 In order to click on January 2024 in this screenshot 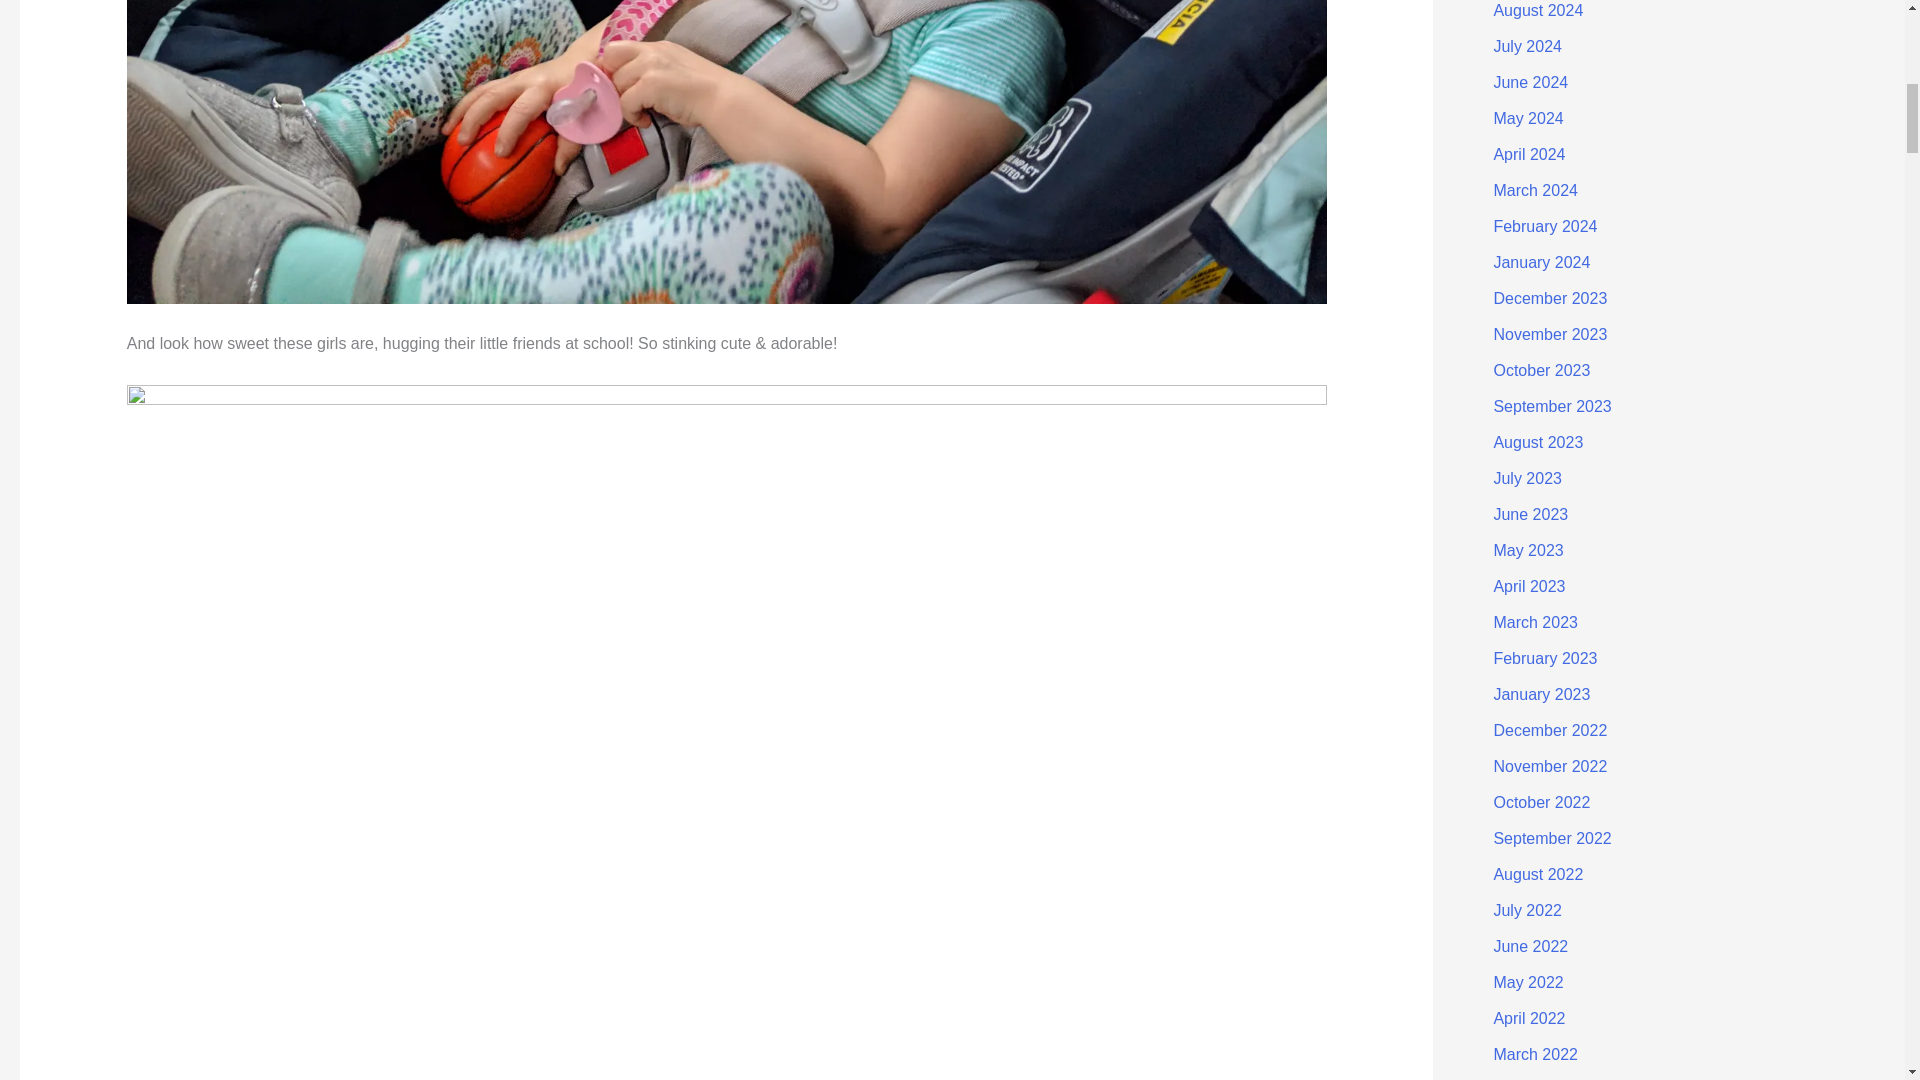, I will do `click(1541, 262)`.